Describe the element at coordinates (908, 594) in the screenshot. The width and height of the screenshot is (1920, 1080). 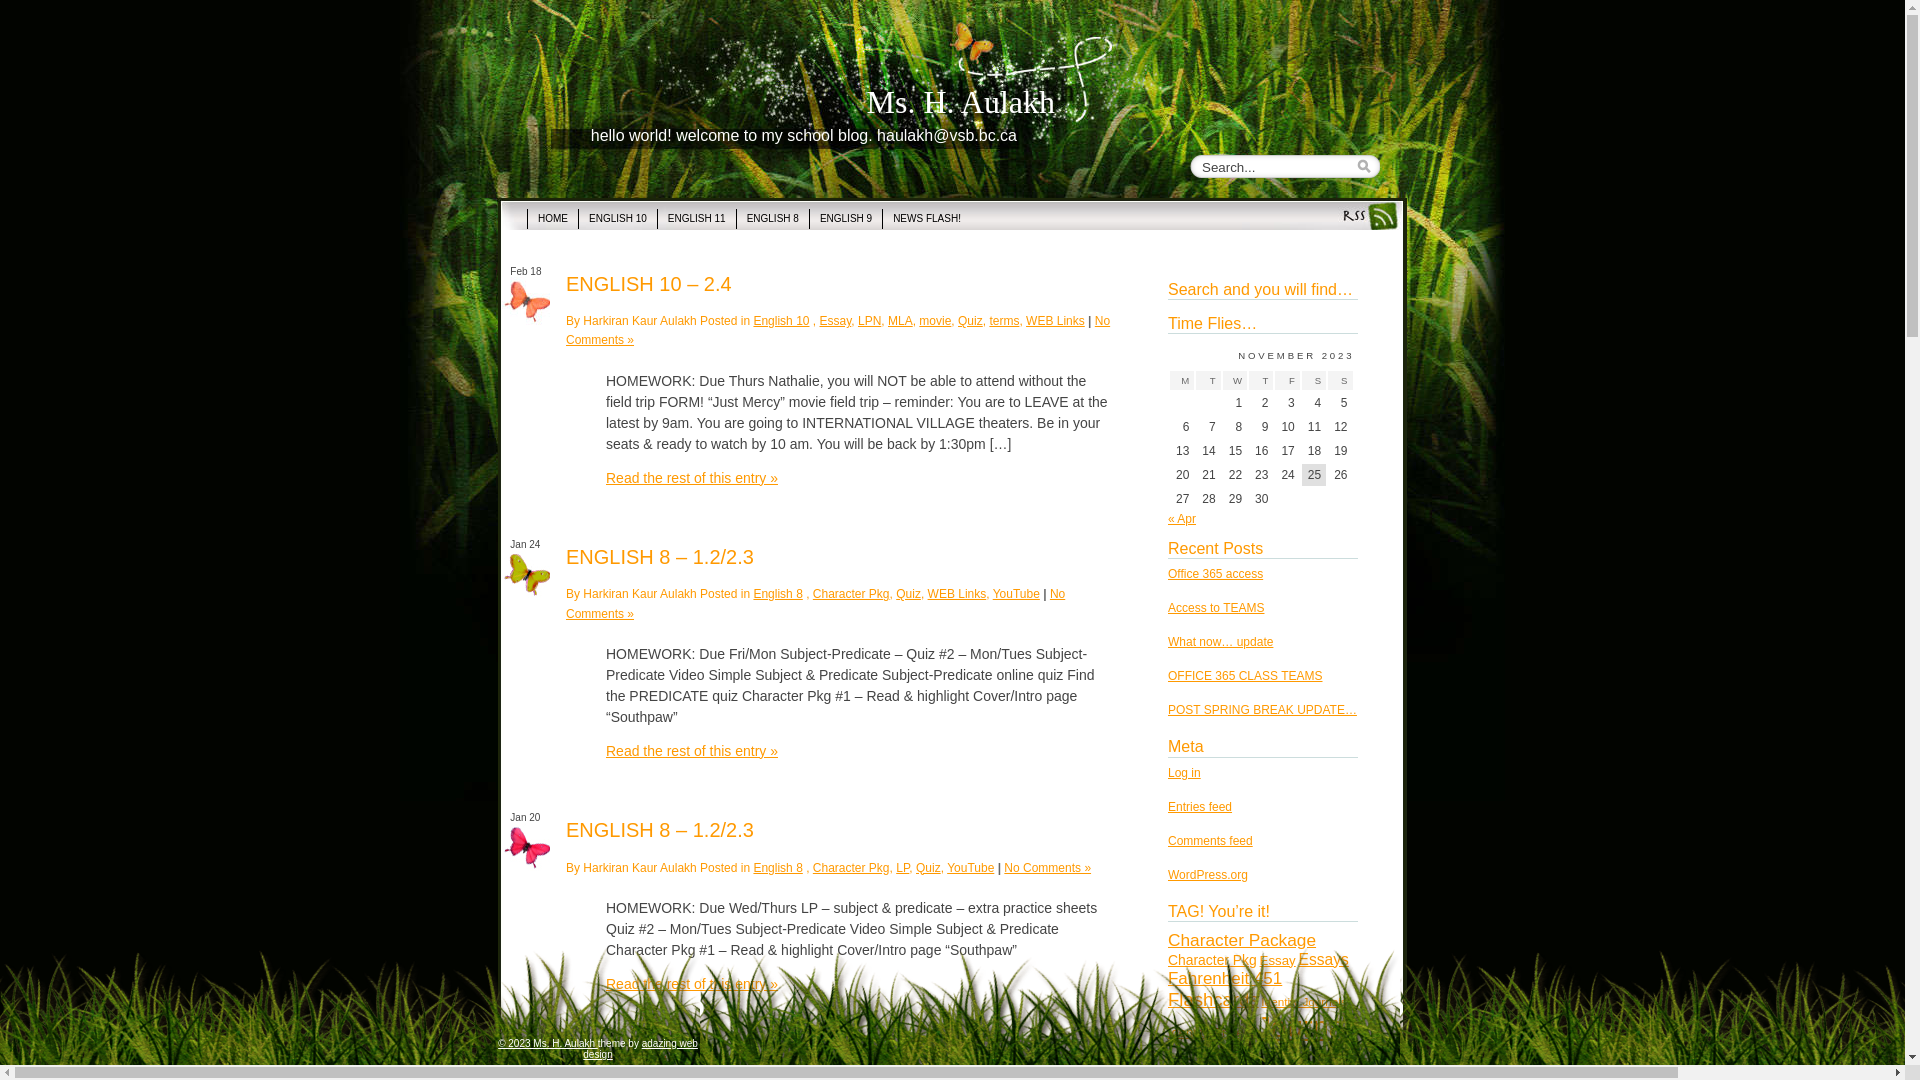
I see `Quiz` at that location.